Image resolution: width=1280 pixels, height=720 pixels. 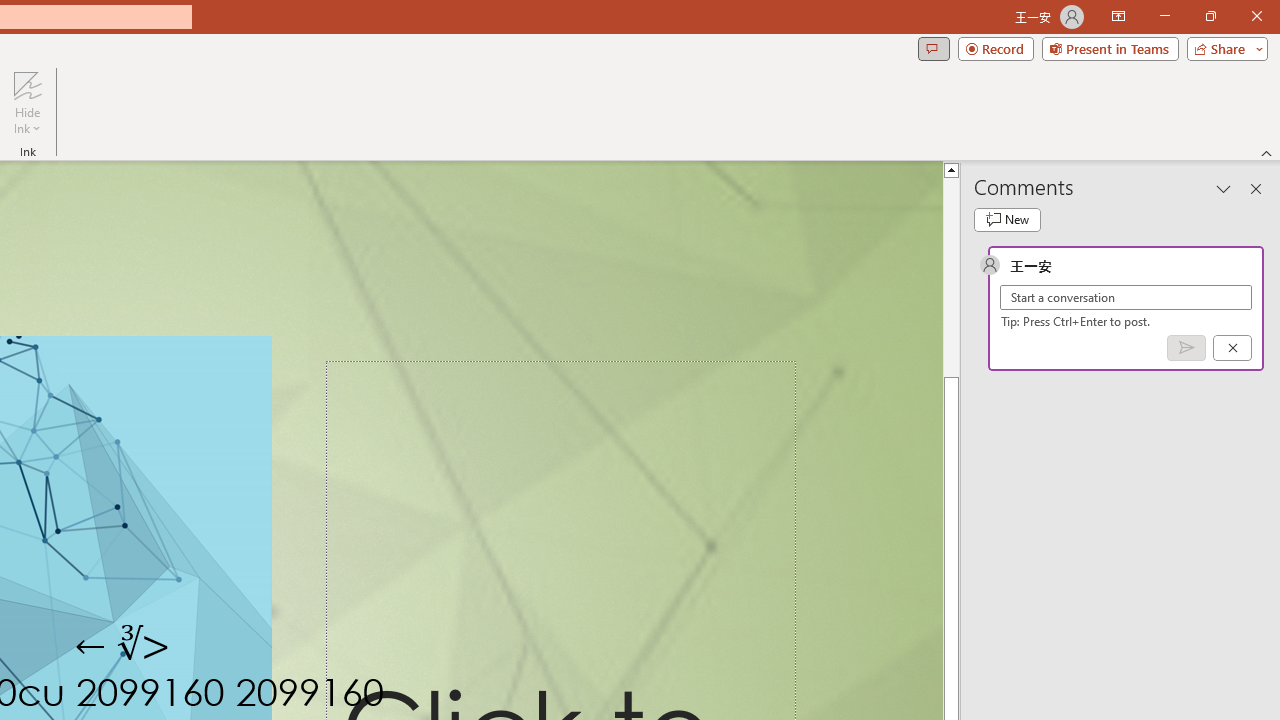 I want to click on Page up, so click(x=952, y=238).